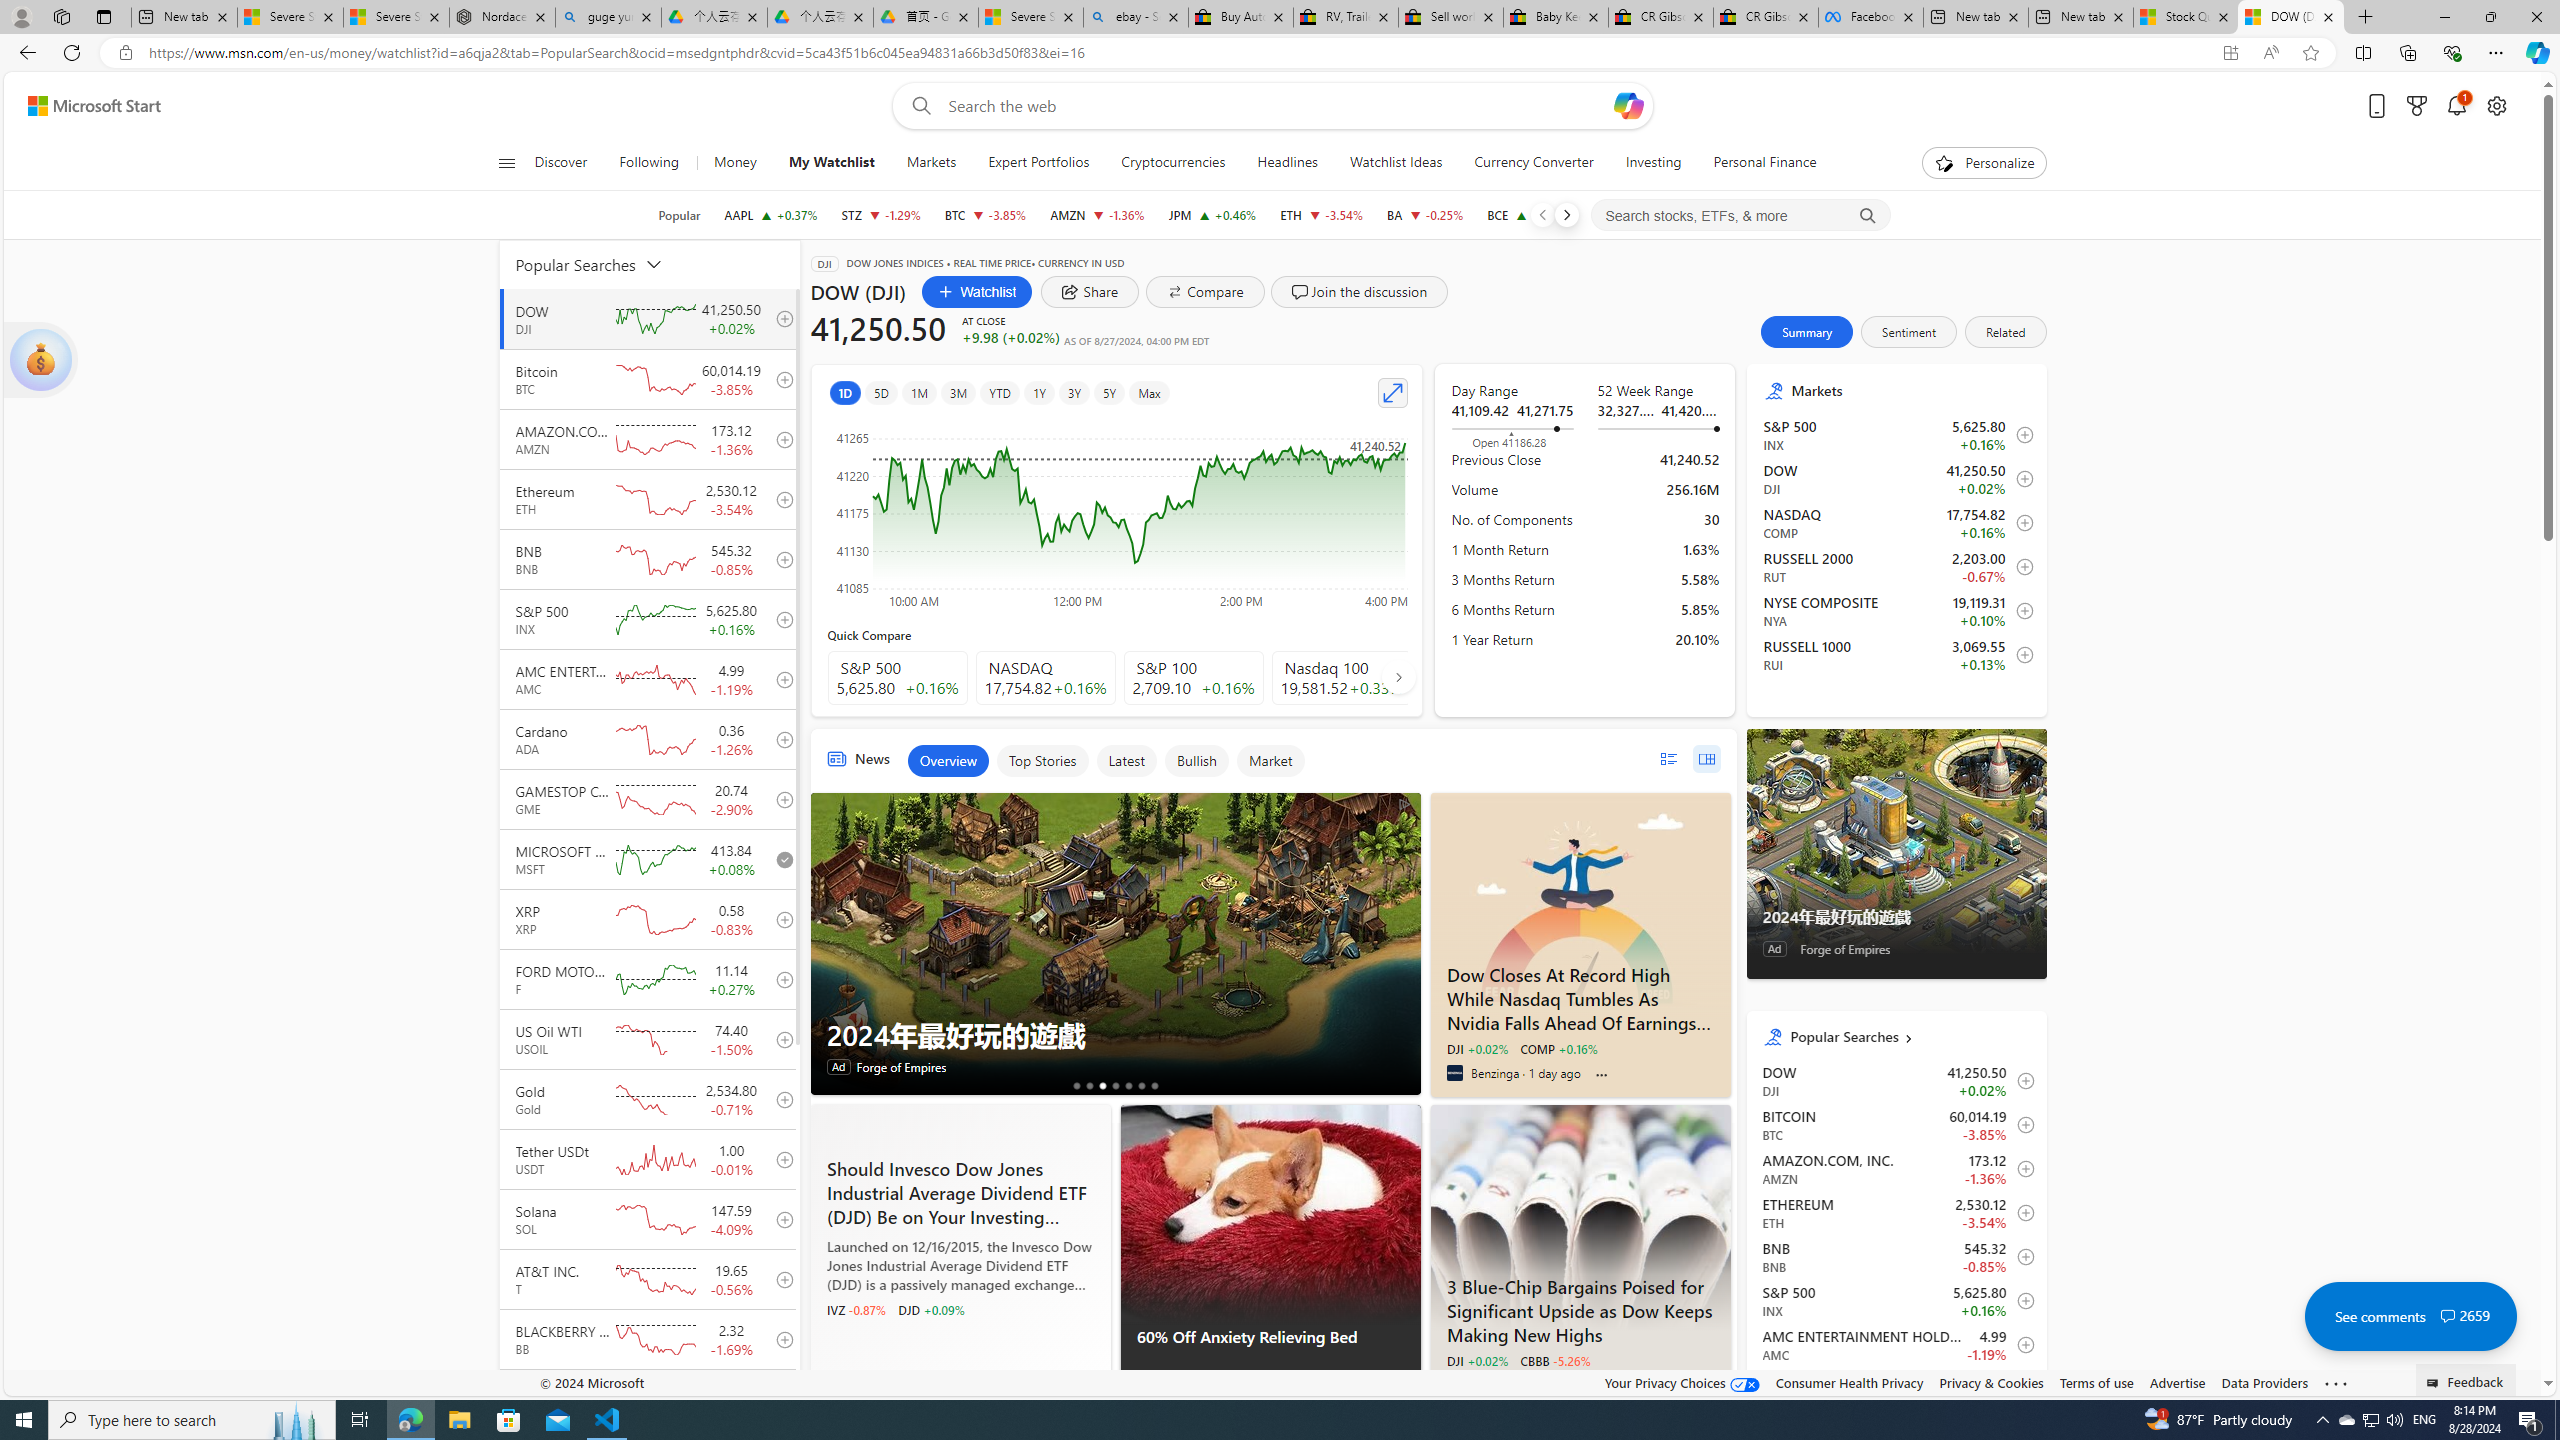  Describe the element at coordinates (1807, 332) in the screenshot. I see `Summary` at that location.